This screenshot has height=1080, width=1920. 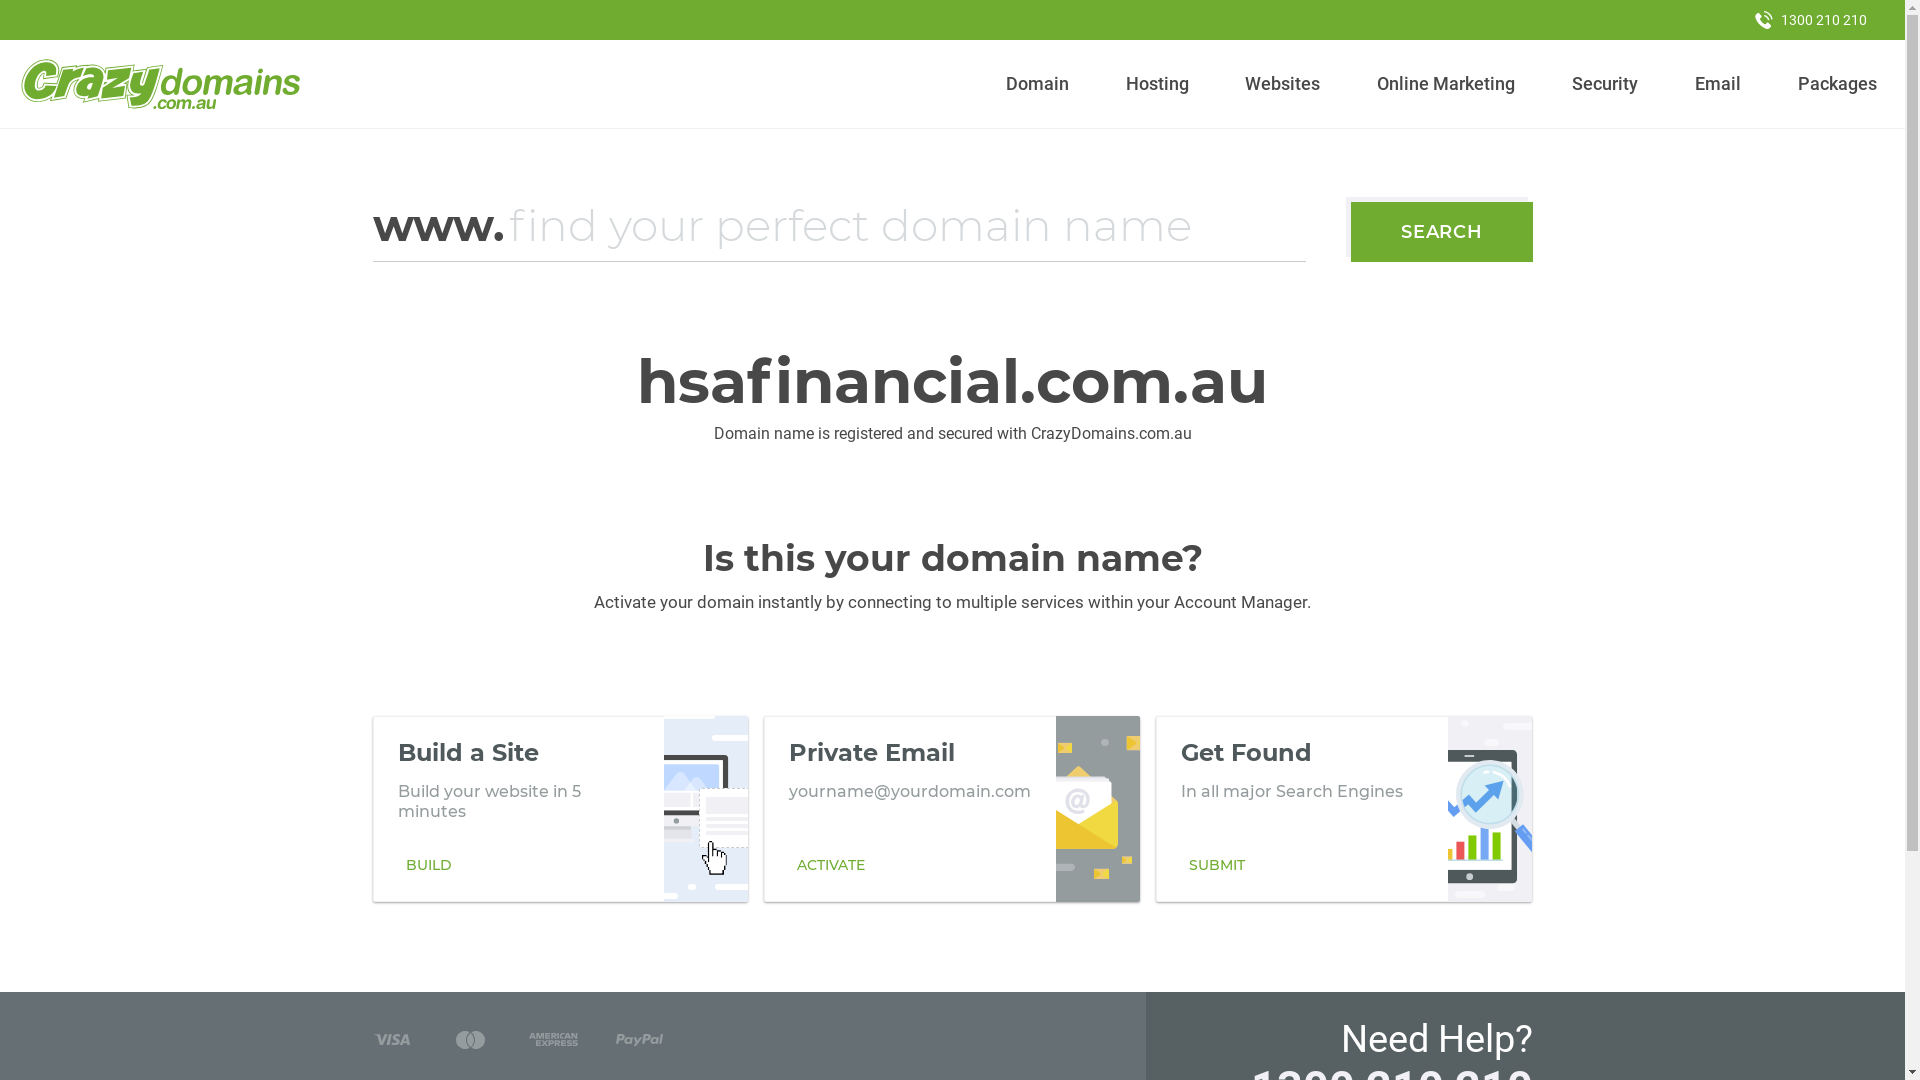 I want to click on Private Email
yourname@yourdomain.com
ACTIVATE, so click(x=952, y=809).